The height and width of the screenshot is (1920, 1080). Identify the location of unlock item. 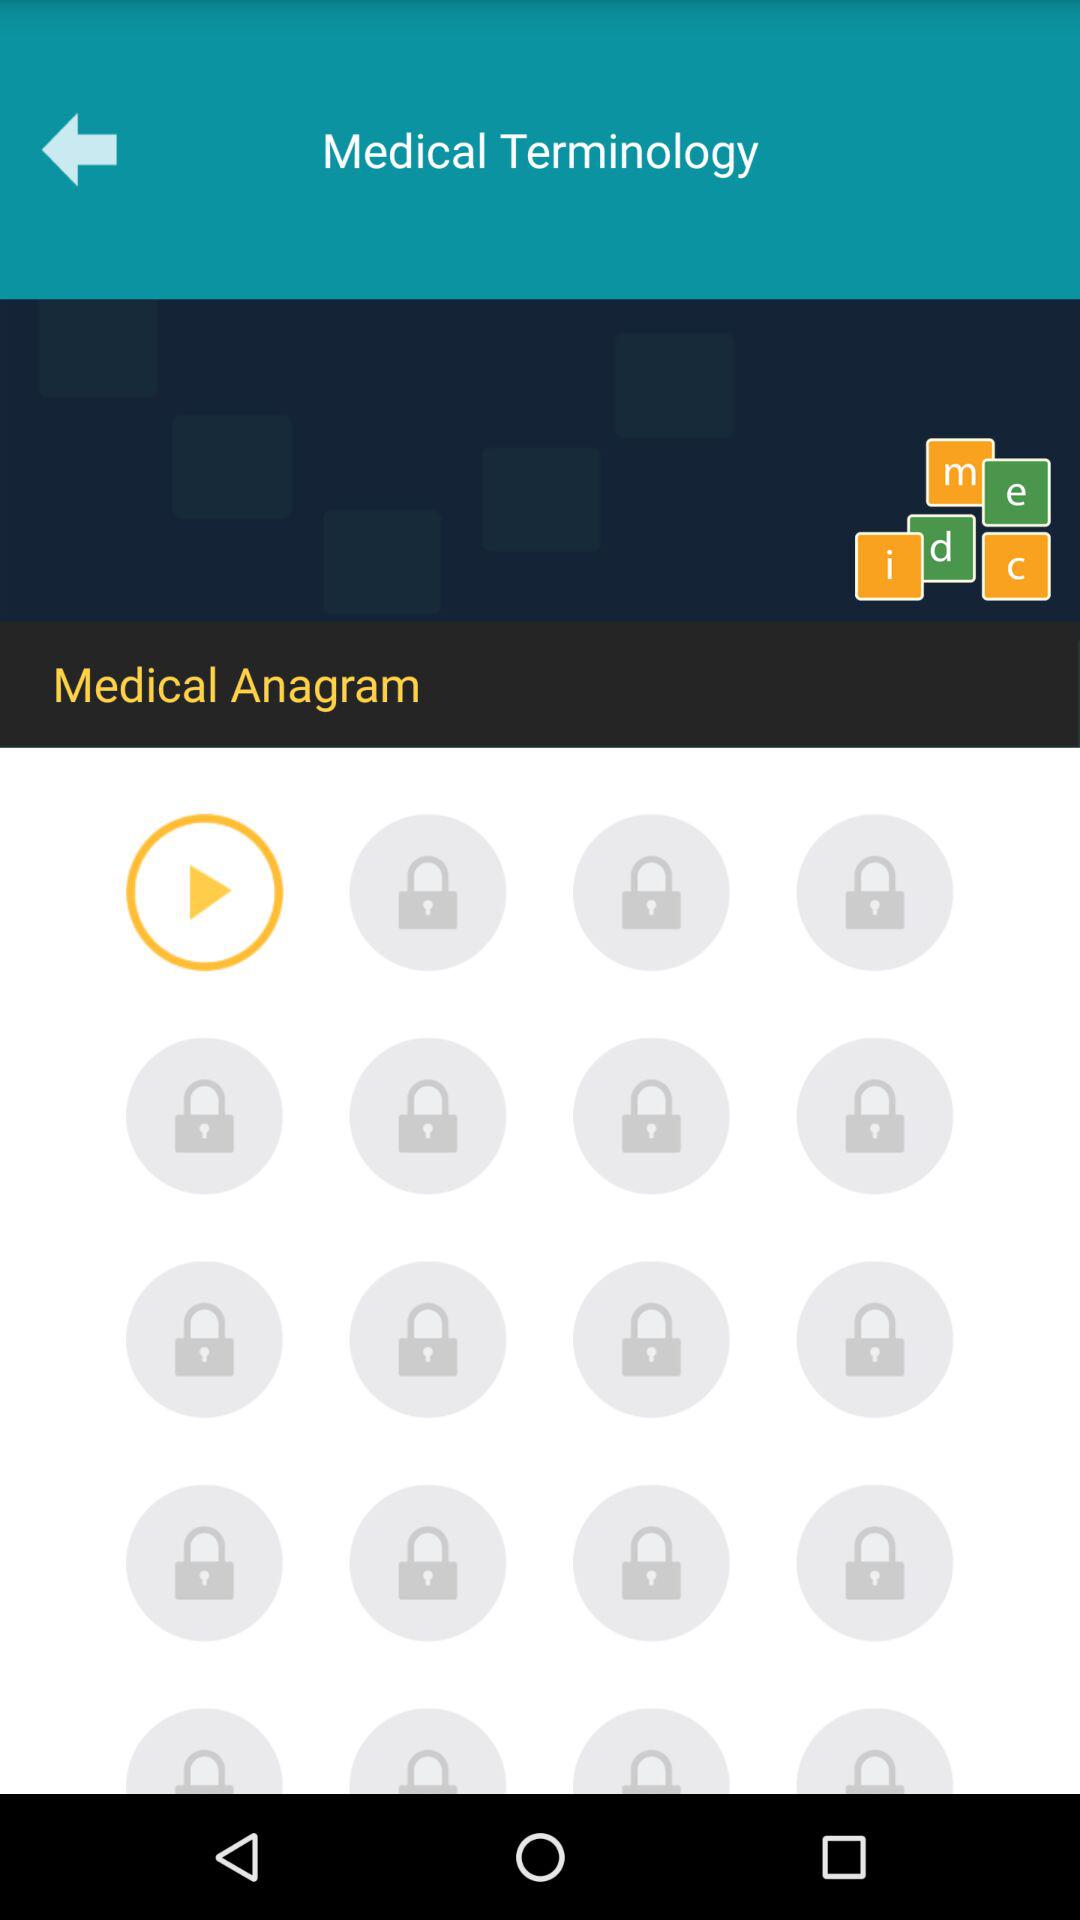
(428, 892).